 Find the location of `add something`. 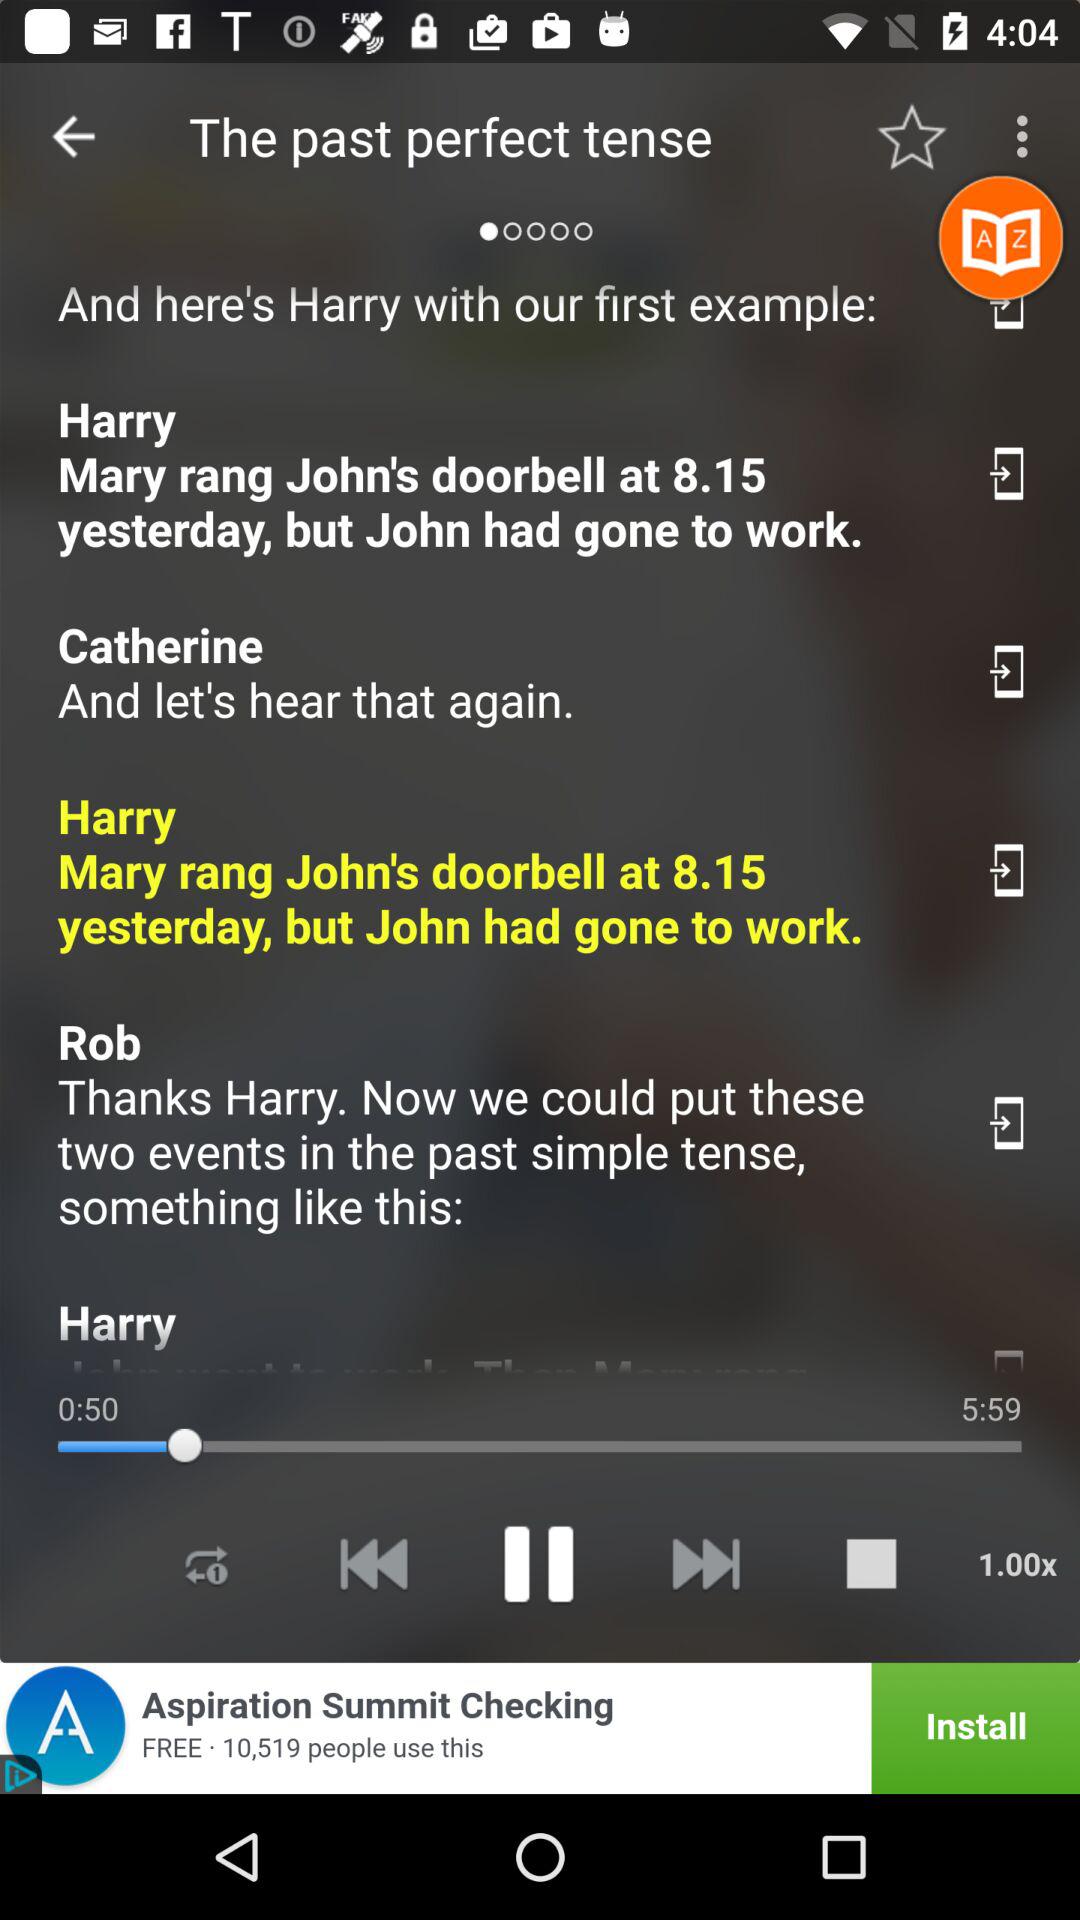

add something is located at coordinates (538, 1564).